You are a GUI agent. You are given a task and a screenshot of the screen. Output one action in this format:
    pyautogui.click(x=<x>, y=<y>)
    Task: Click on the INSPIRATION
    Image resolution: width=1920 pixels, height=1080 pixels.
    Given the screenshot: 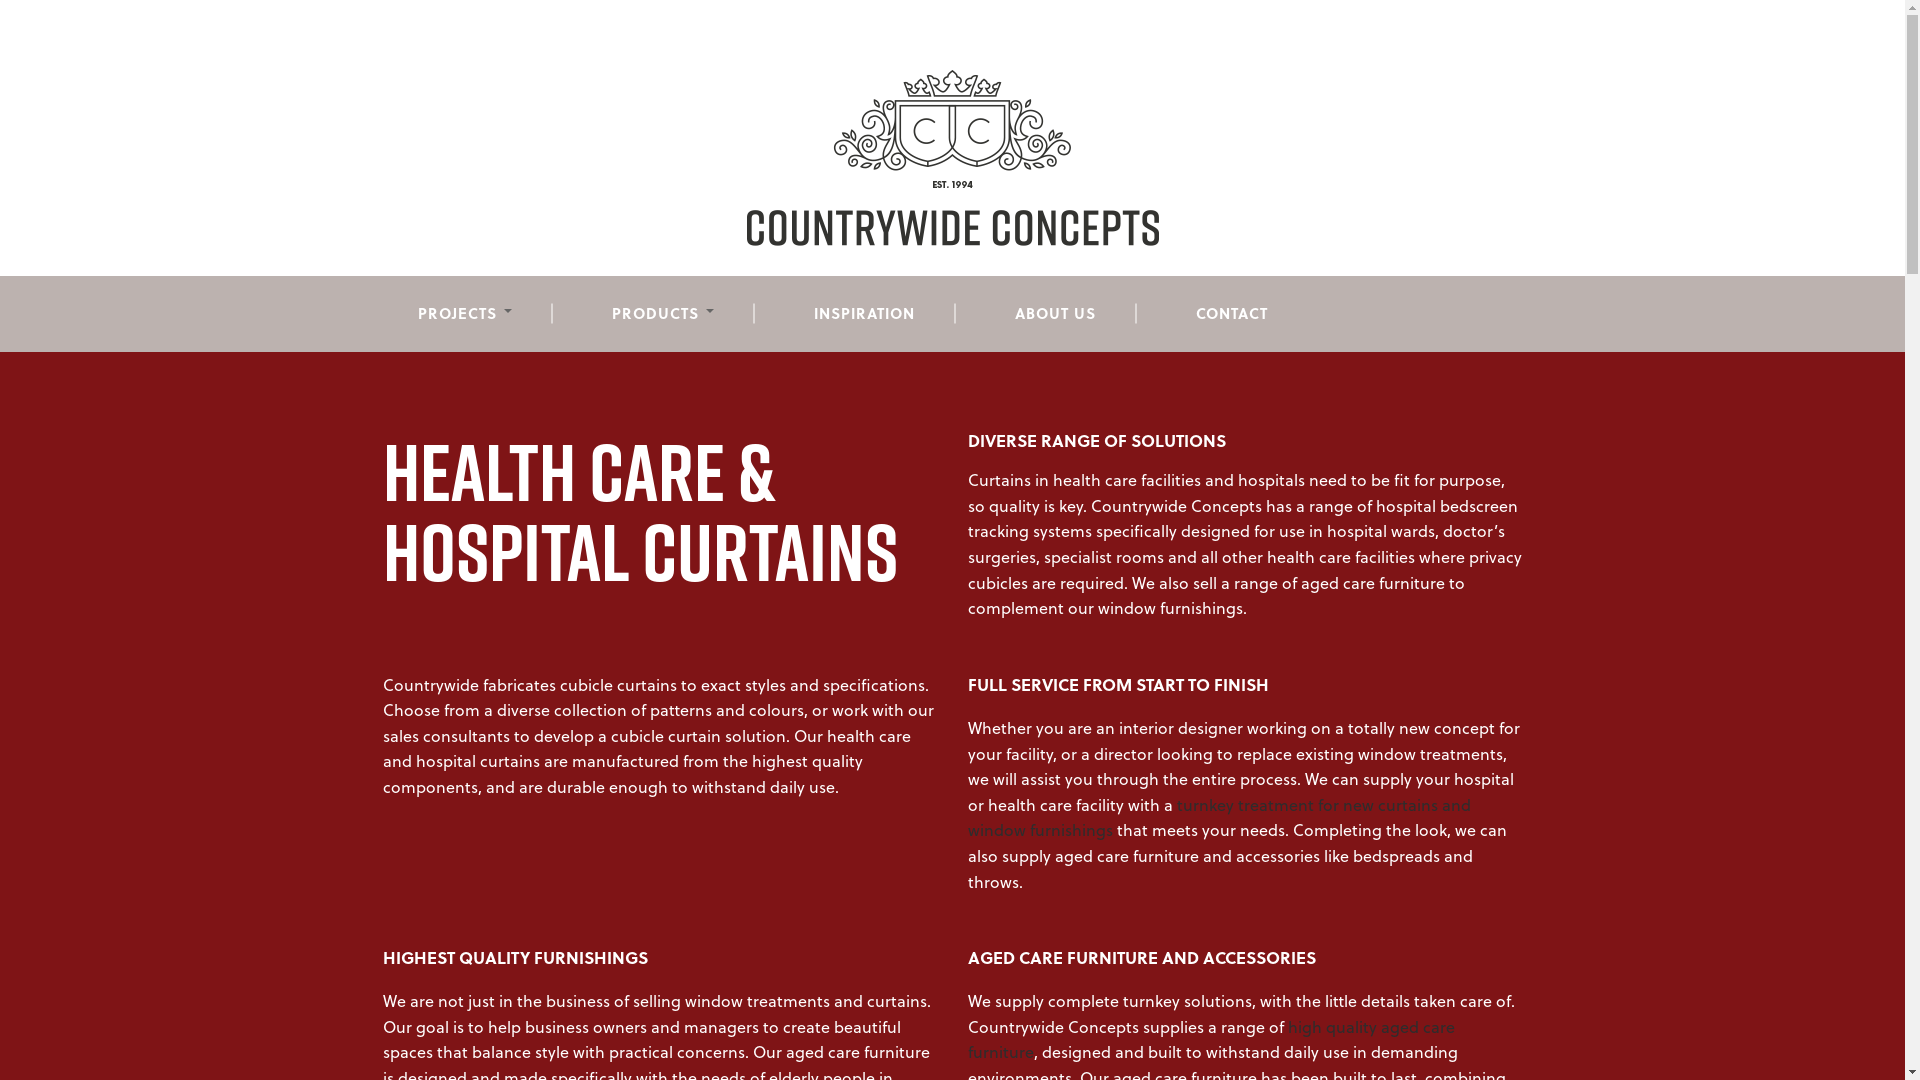 What is the action you would take?
    pyautogui.click(x=864, y=314)
    